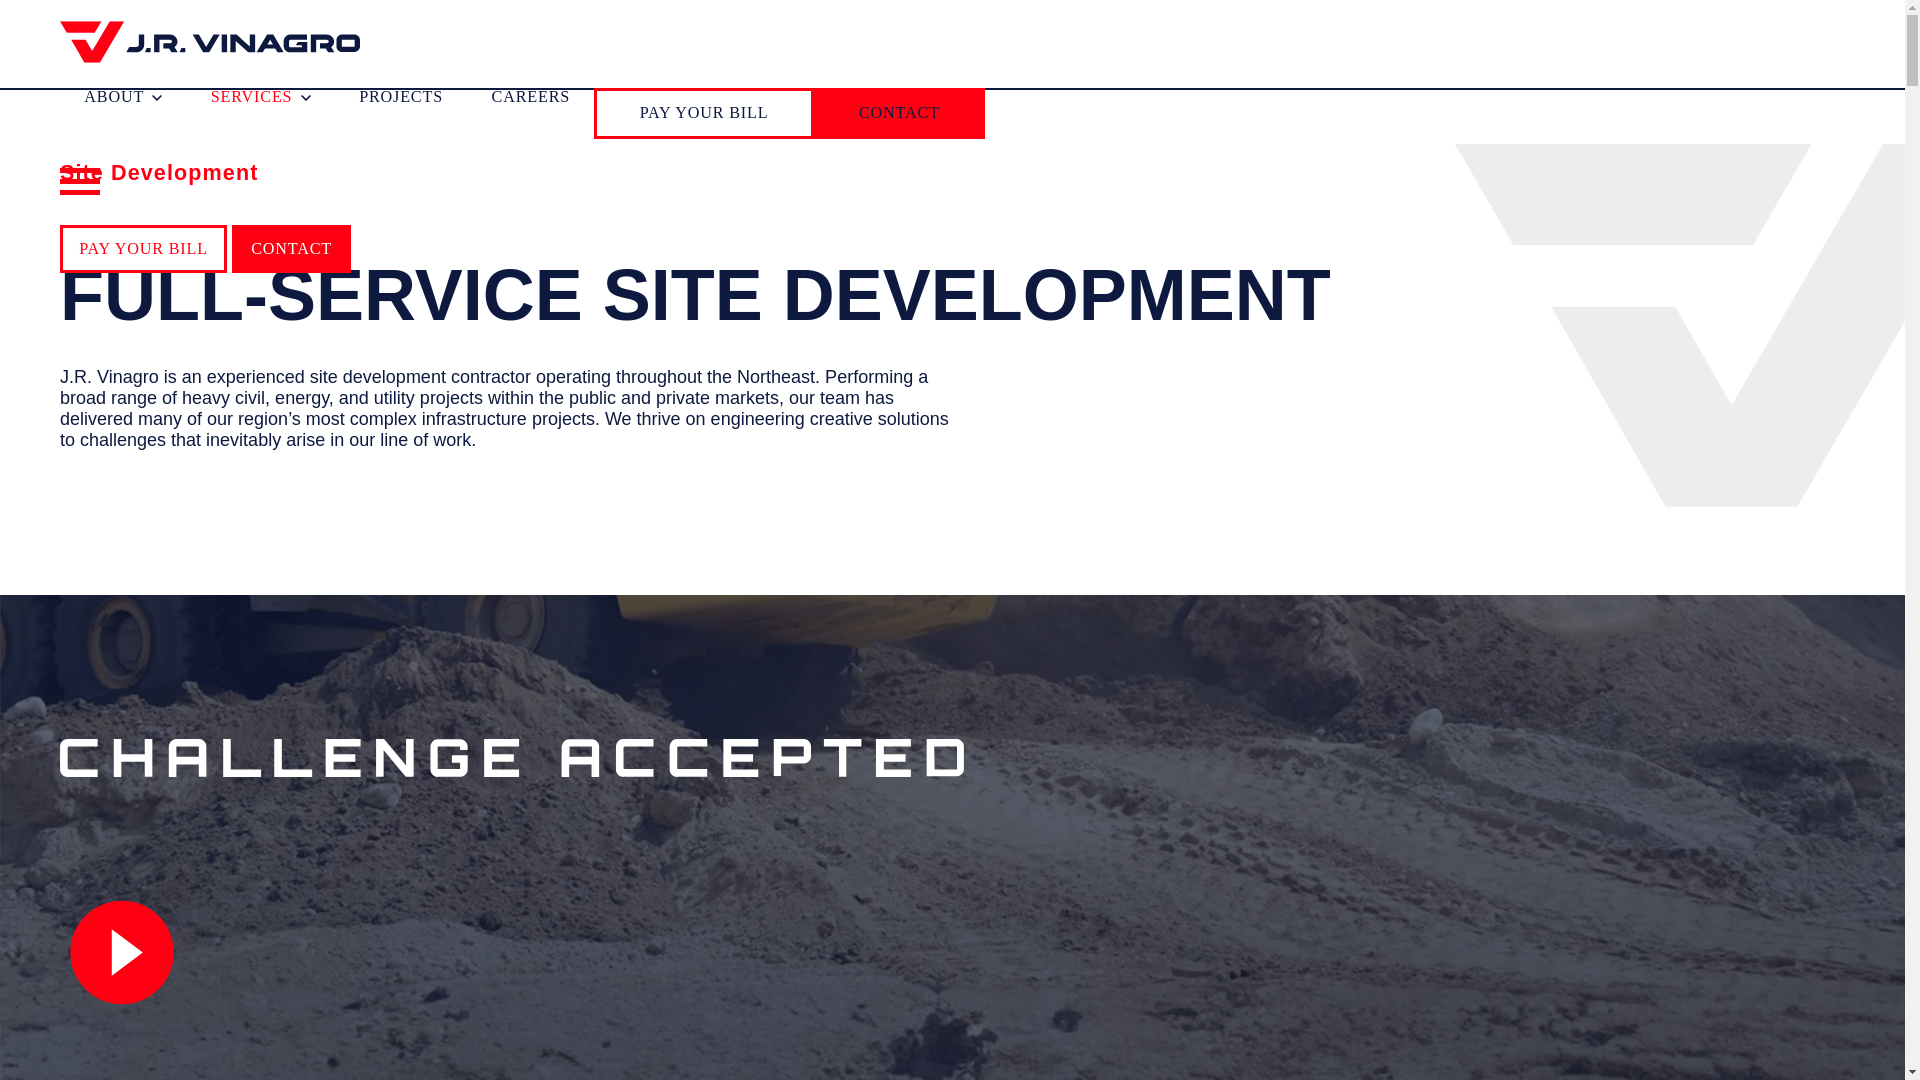  Describe the element at coordinates (530, 96) in the screenshot. I see `CAREERS` at that location.